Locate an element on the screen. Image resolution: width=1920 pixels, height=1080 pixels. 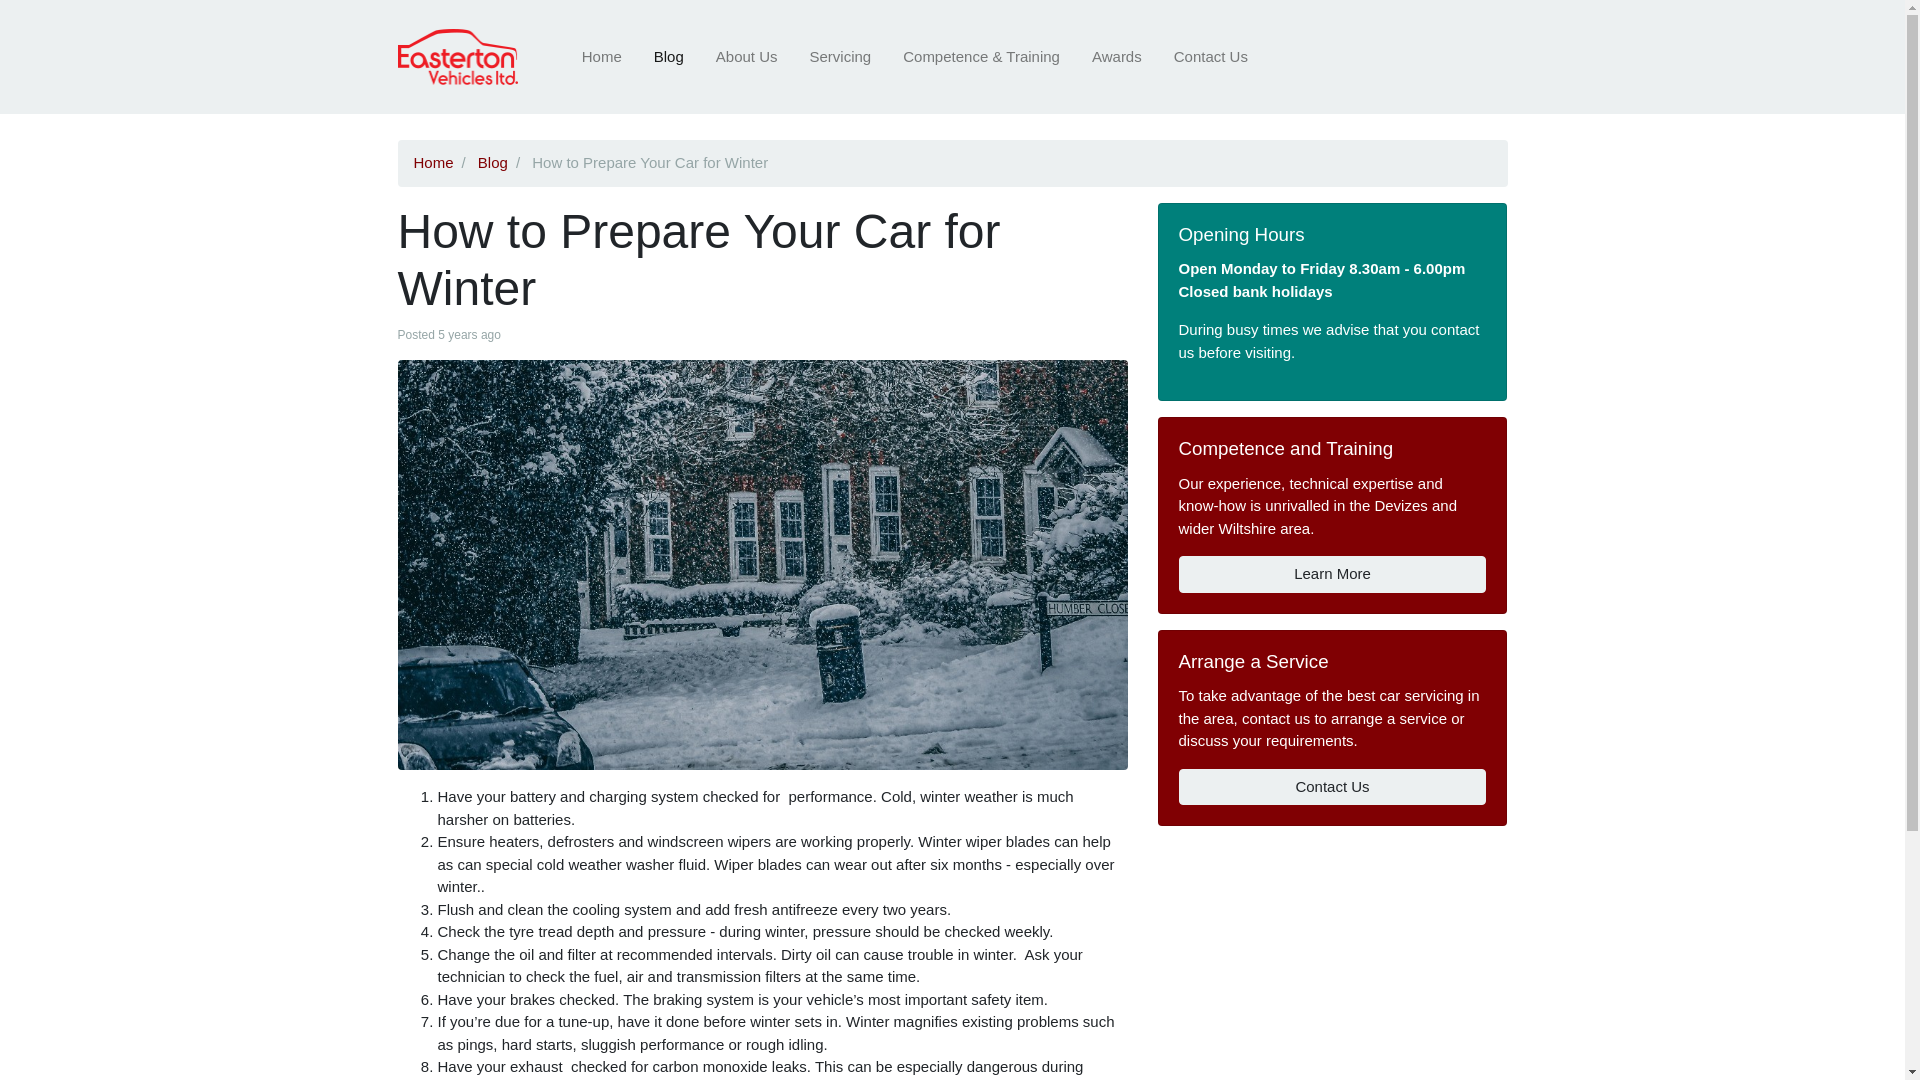
Servicing is located at coordinates (840, 56).